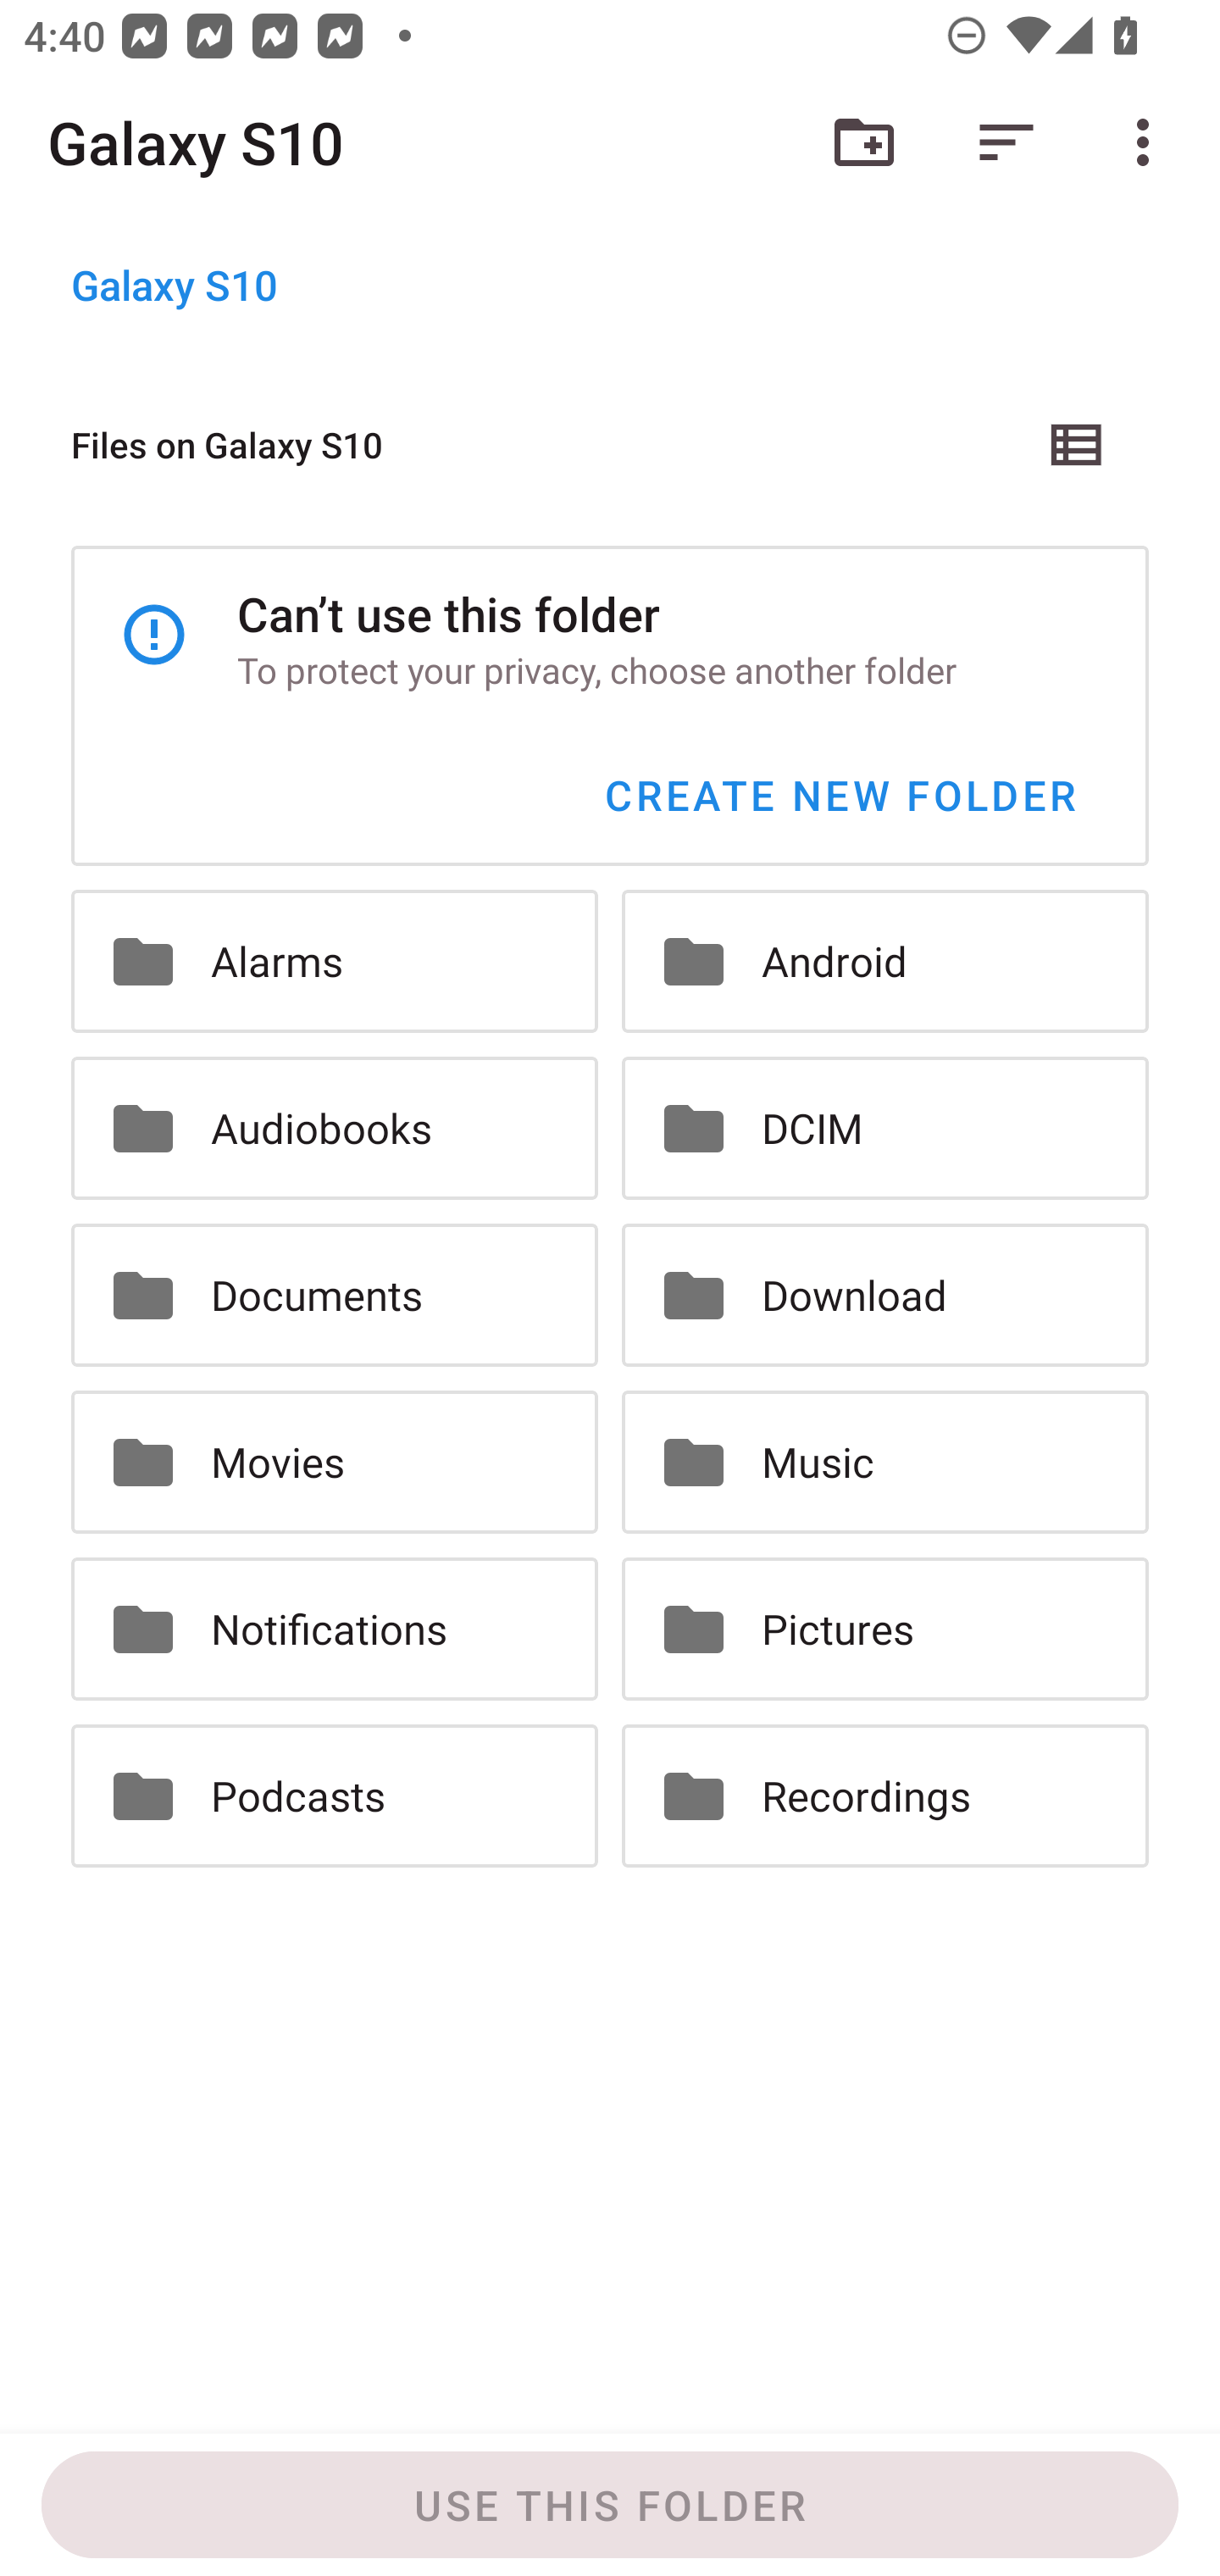  Describe the element at coordinates (885, 1128) in the screenshot. I see `DCIM` at that location.